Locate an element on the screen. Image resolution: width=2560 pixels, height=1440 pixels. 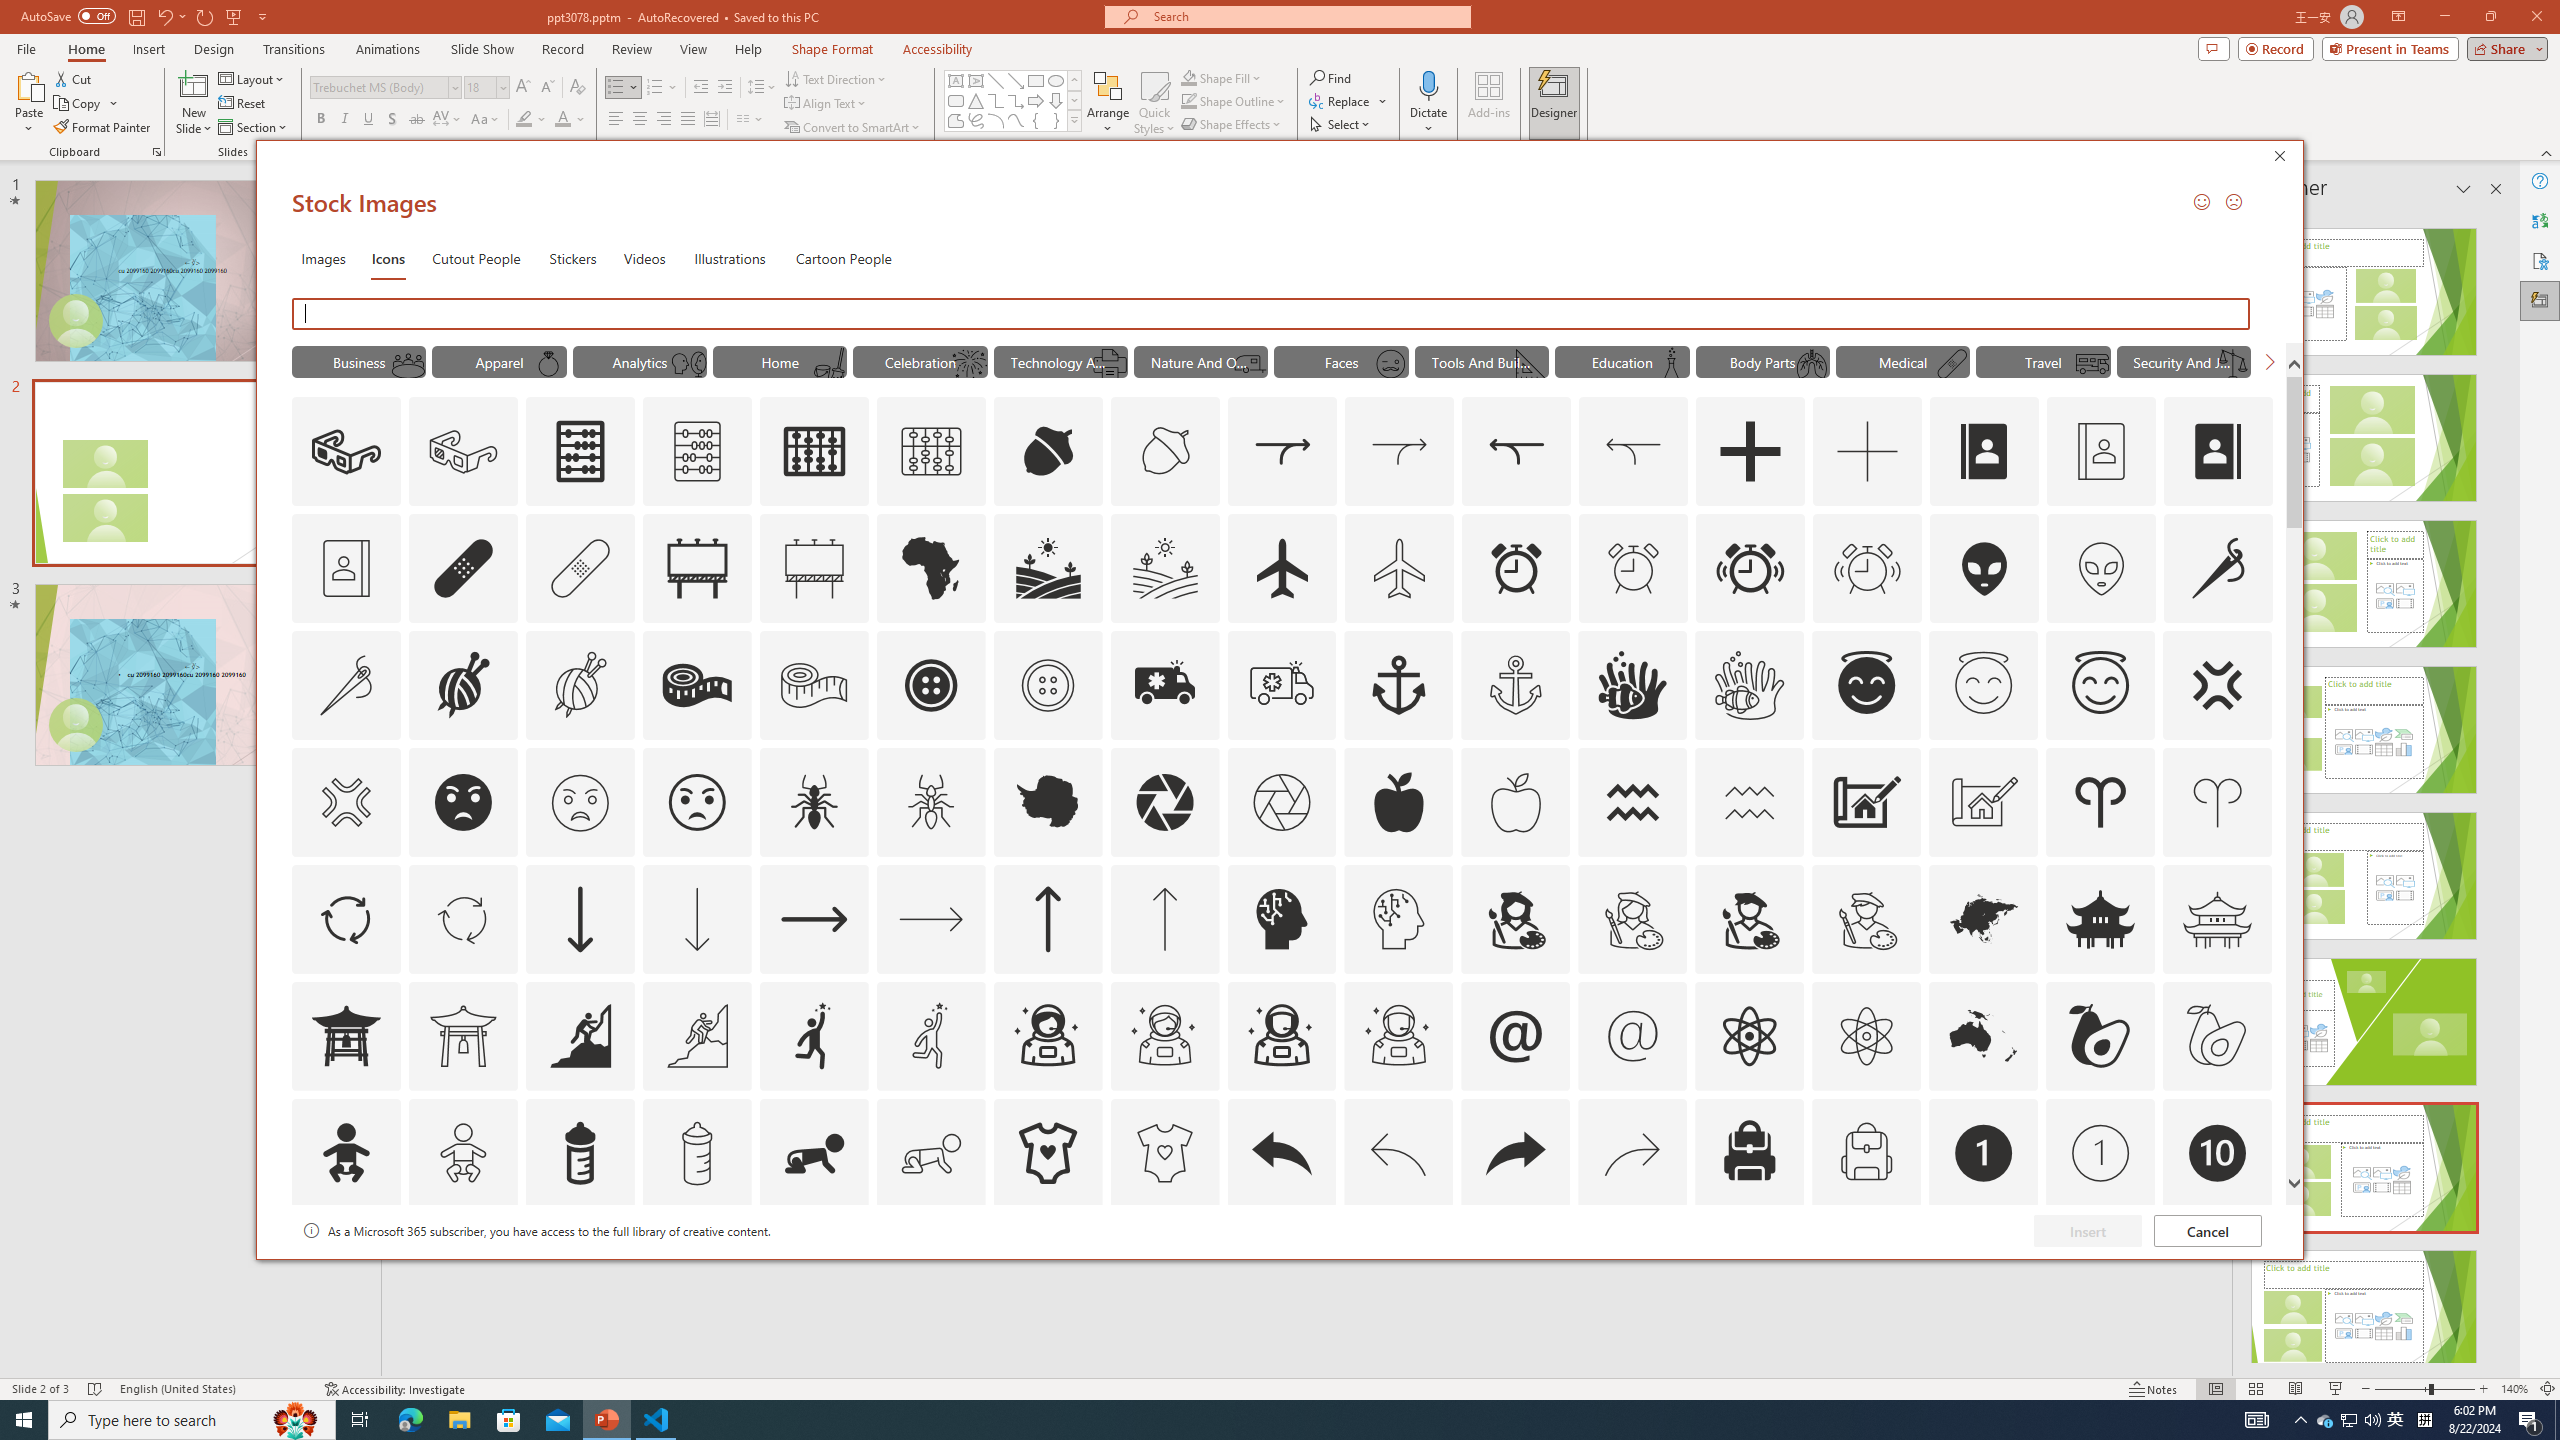
Font Color Red is located at coordinates (562, 120).